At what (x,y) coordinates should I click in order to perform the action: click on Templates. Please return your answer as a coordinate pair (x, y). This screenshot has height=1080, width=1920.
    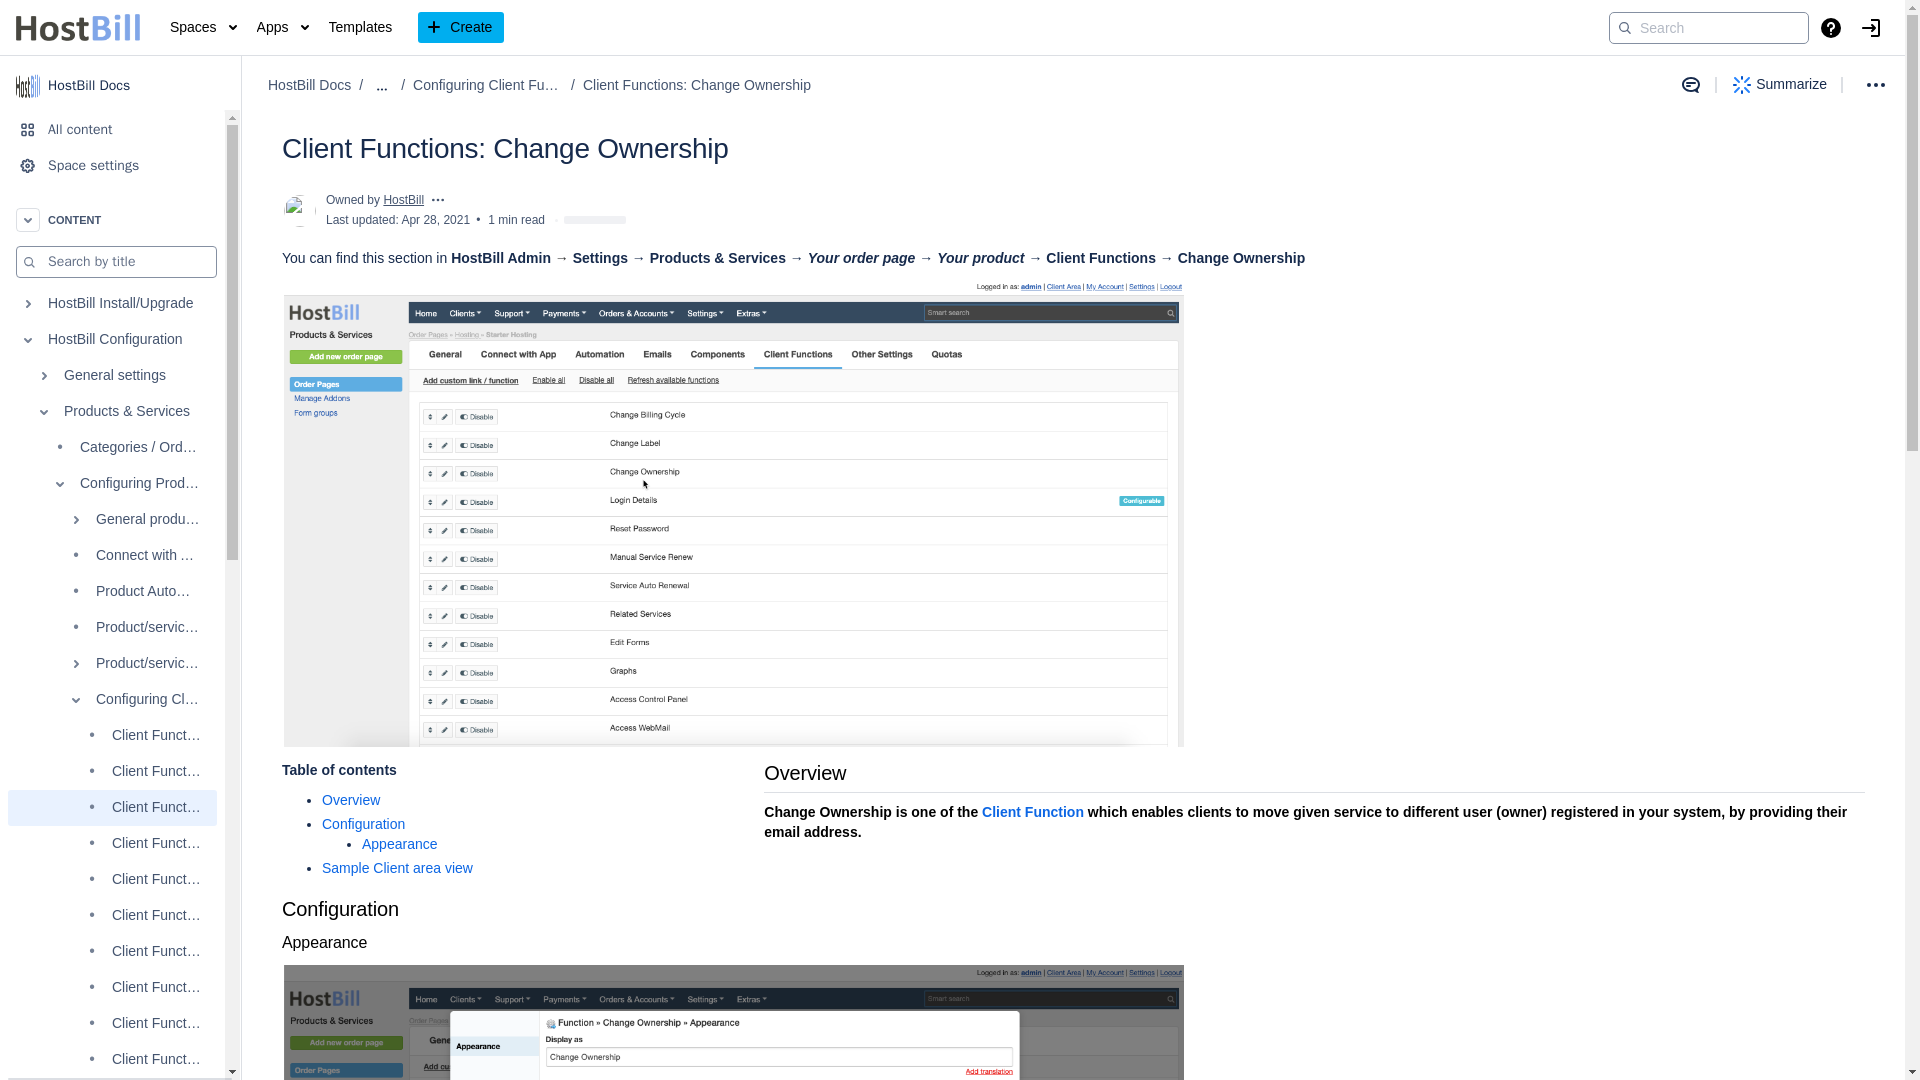
    Looking at the image, I should click on (360, 28).